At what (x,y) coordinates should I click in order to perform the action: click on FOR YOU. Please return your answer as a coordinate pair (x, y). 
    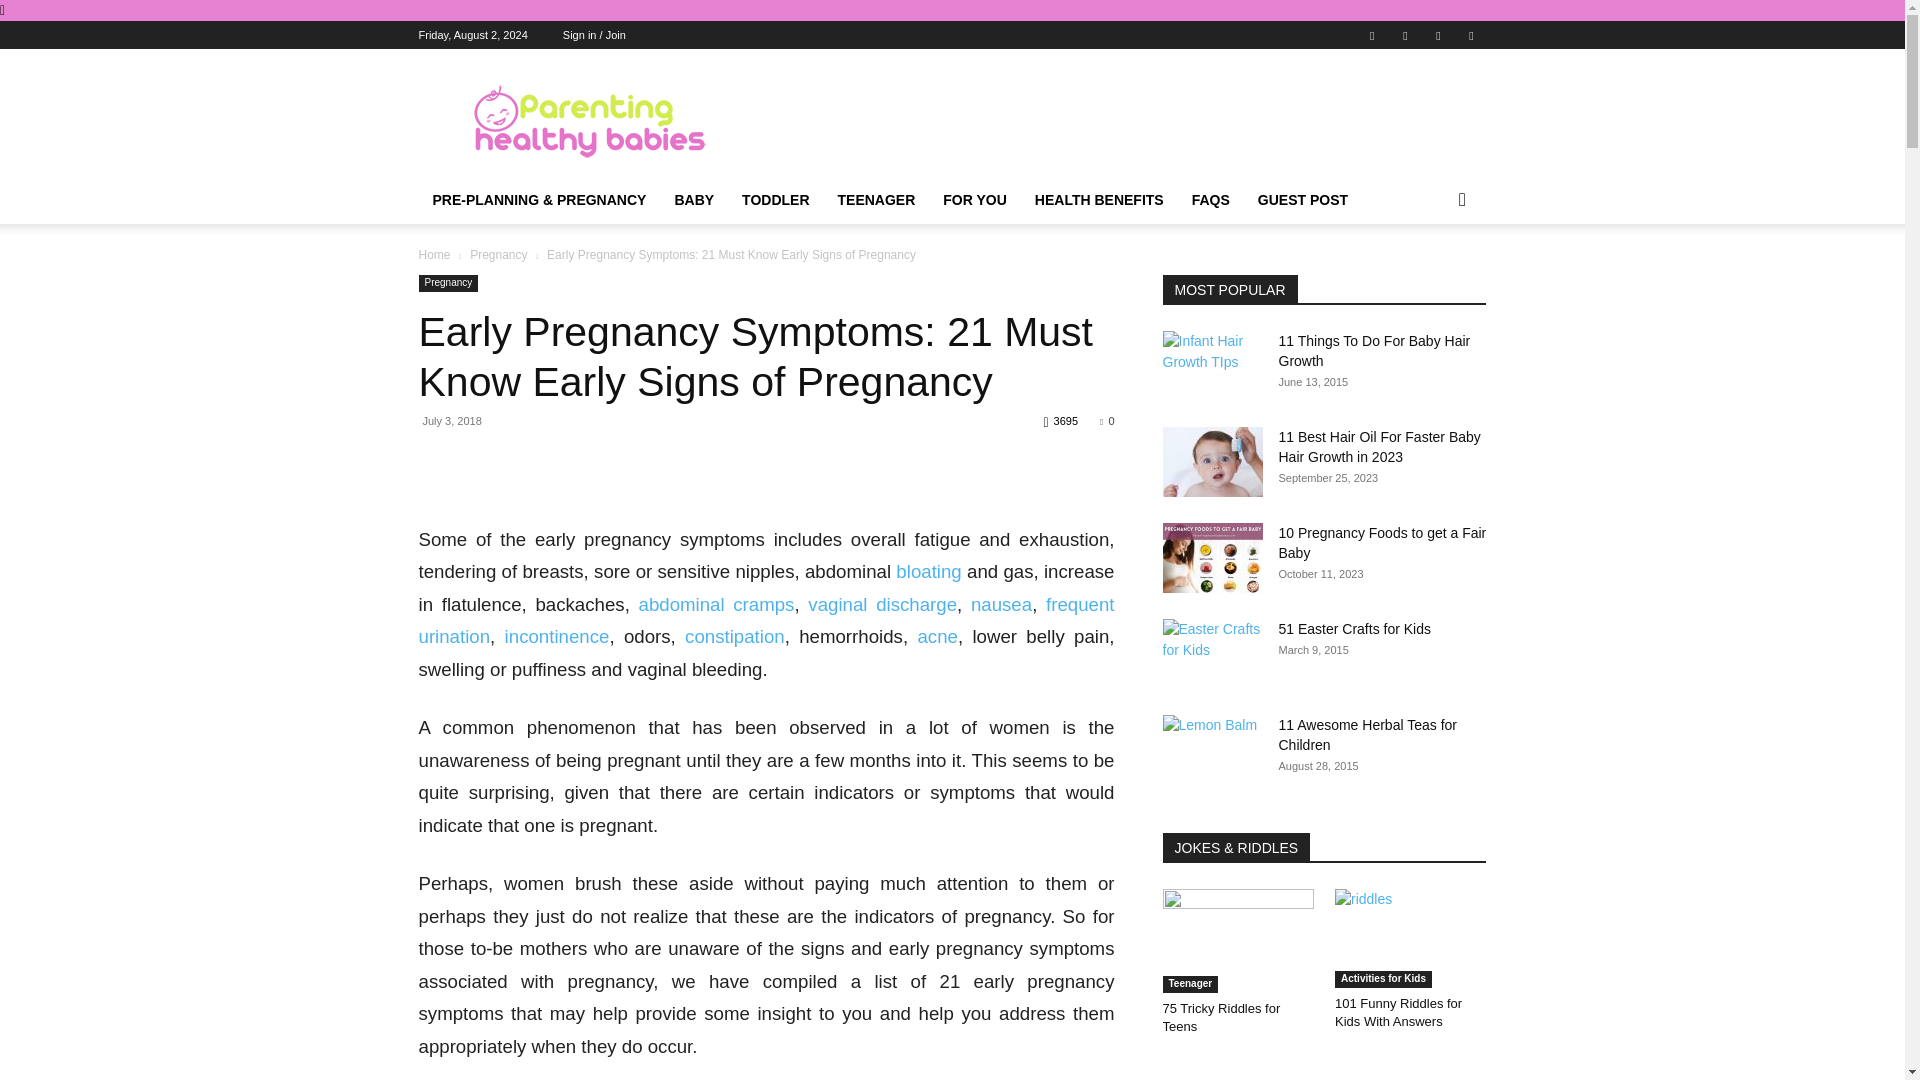
    Looking at the image, I should click on (975, 200).